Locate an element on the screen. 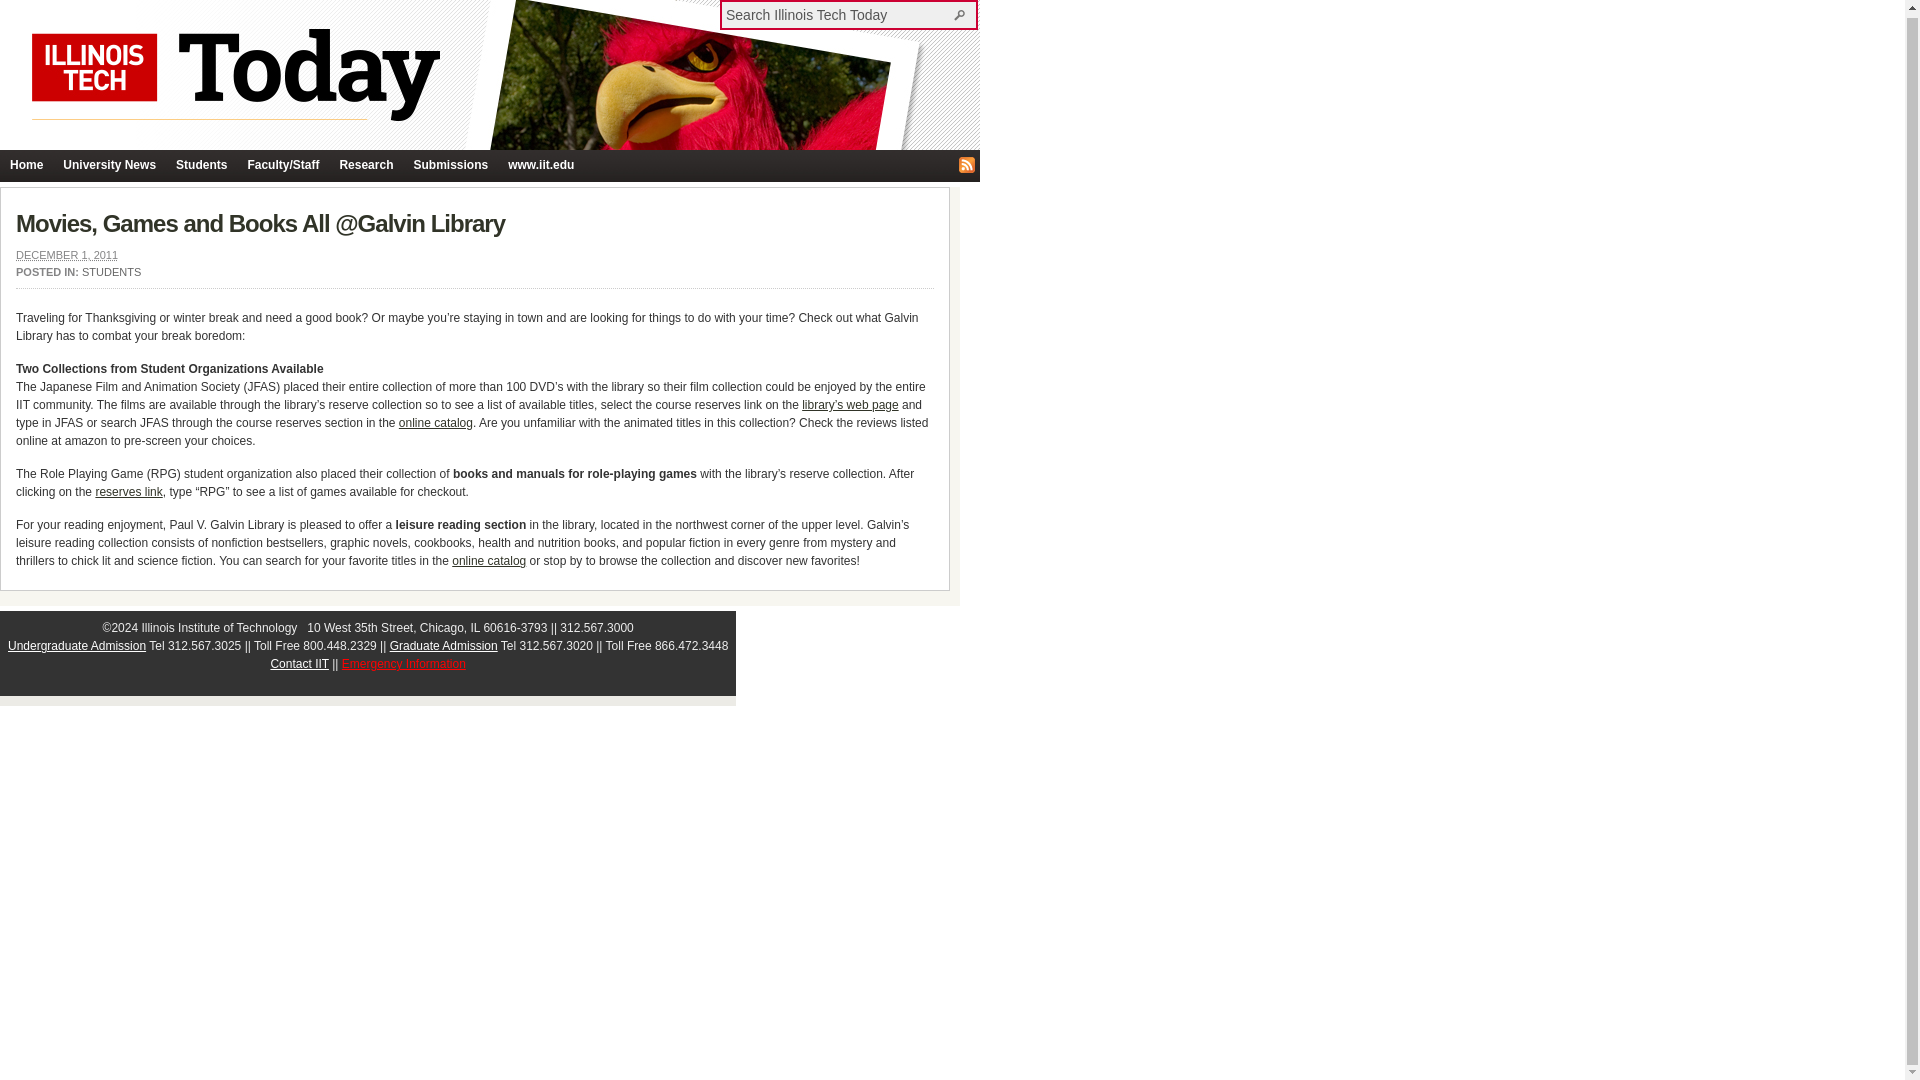  Undergraduate Admission is located at coordinates (76, 646).